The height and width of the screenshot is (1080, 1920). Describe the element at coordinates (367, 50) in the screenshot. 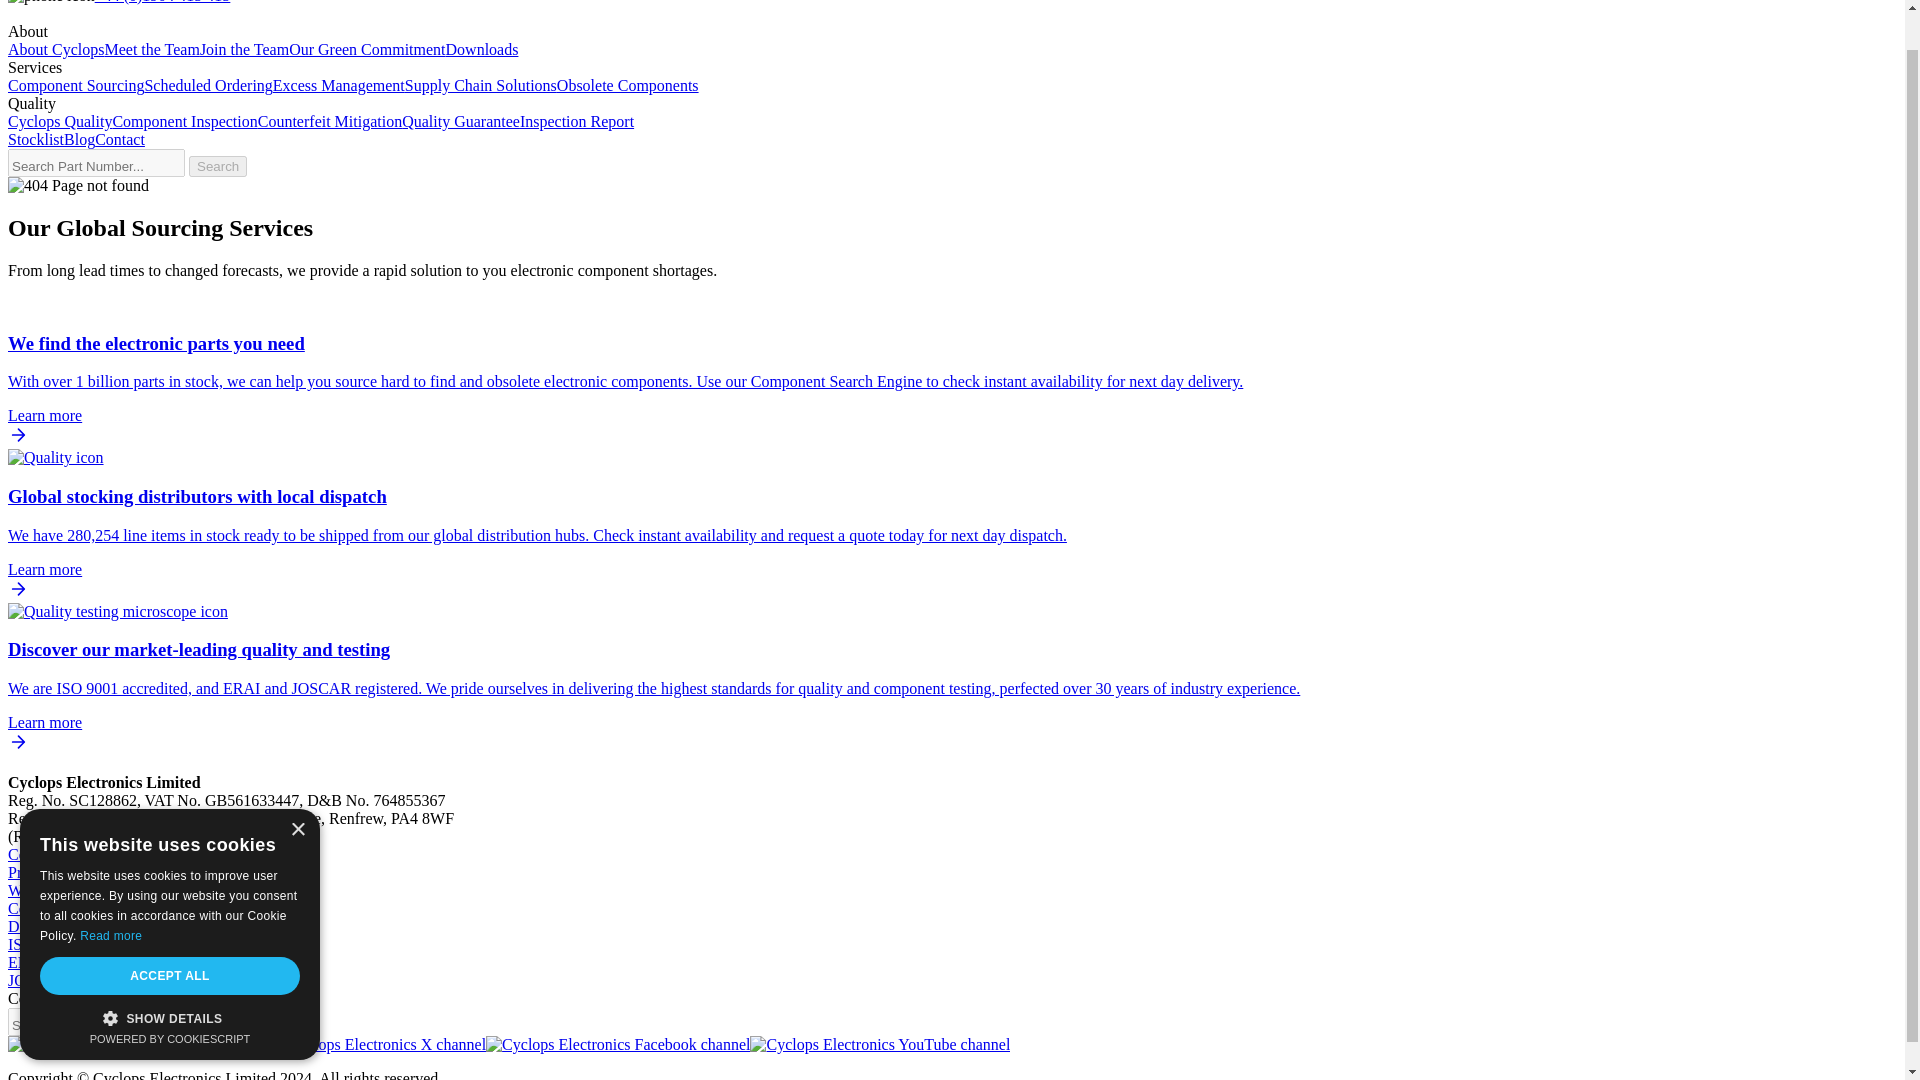

I see `Our Green Commitment` at that location.